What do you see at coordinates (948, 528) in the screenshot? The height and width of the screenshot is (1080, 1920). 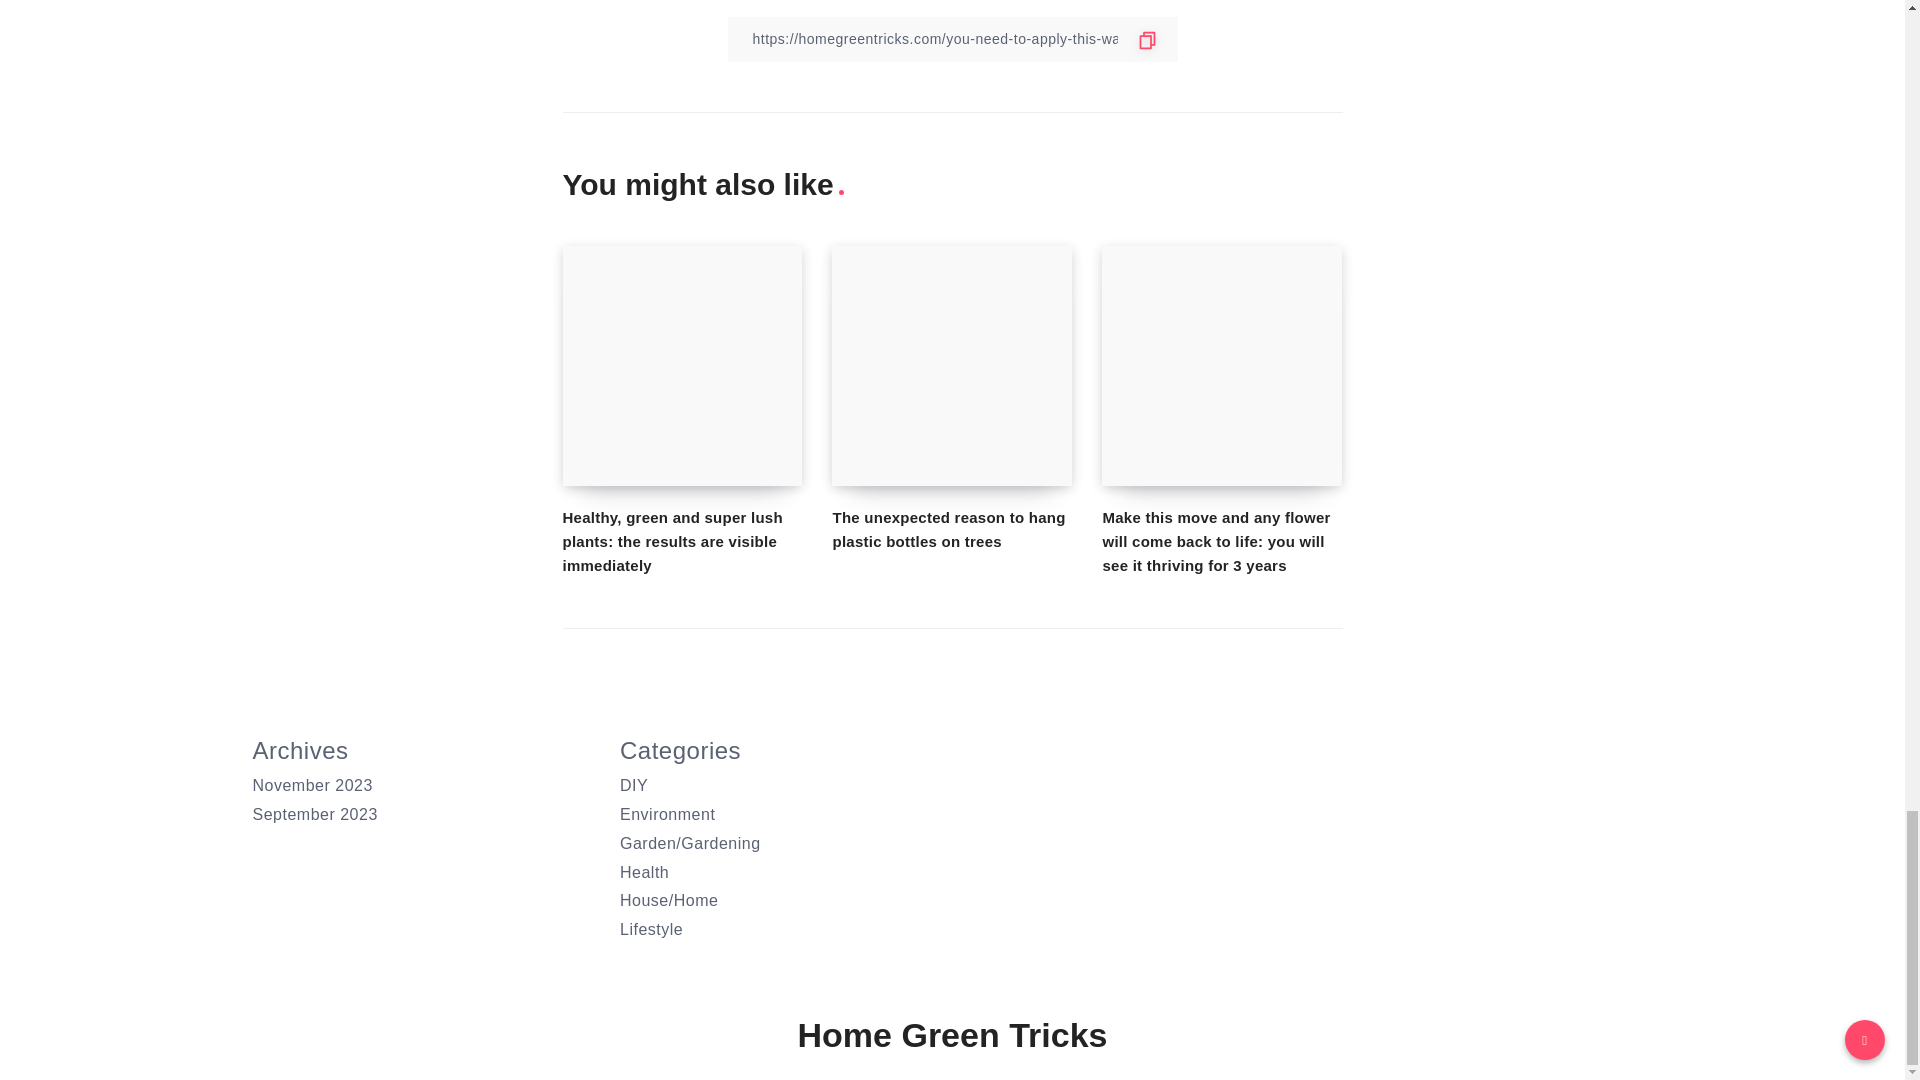 I see `The unexpected reason to hang plastic bottles on trees` at bounding box center [948, 528].